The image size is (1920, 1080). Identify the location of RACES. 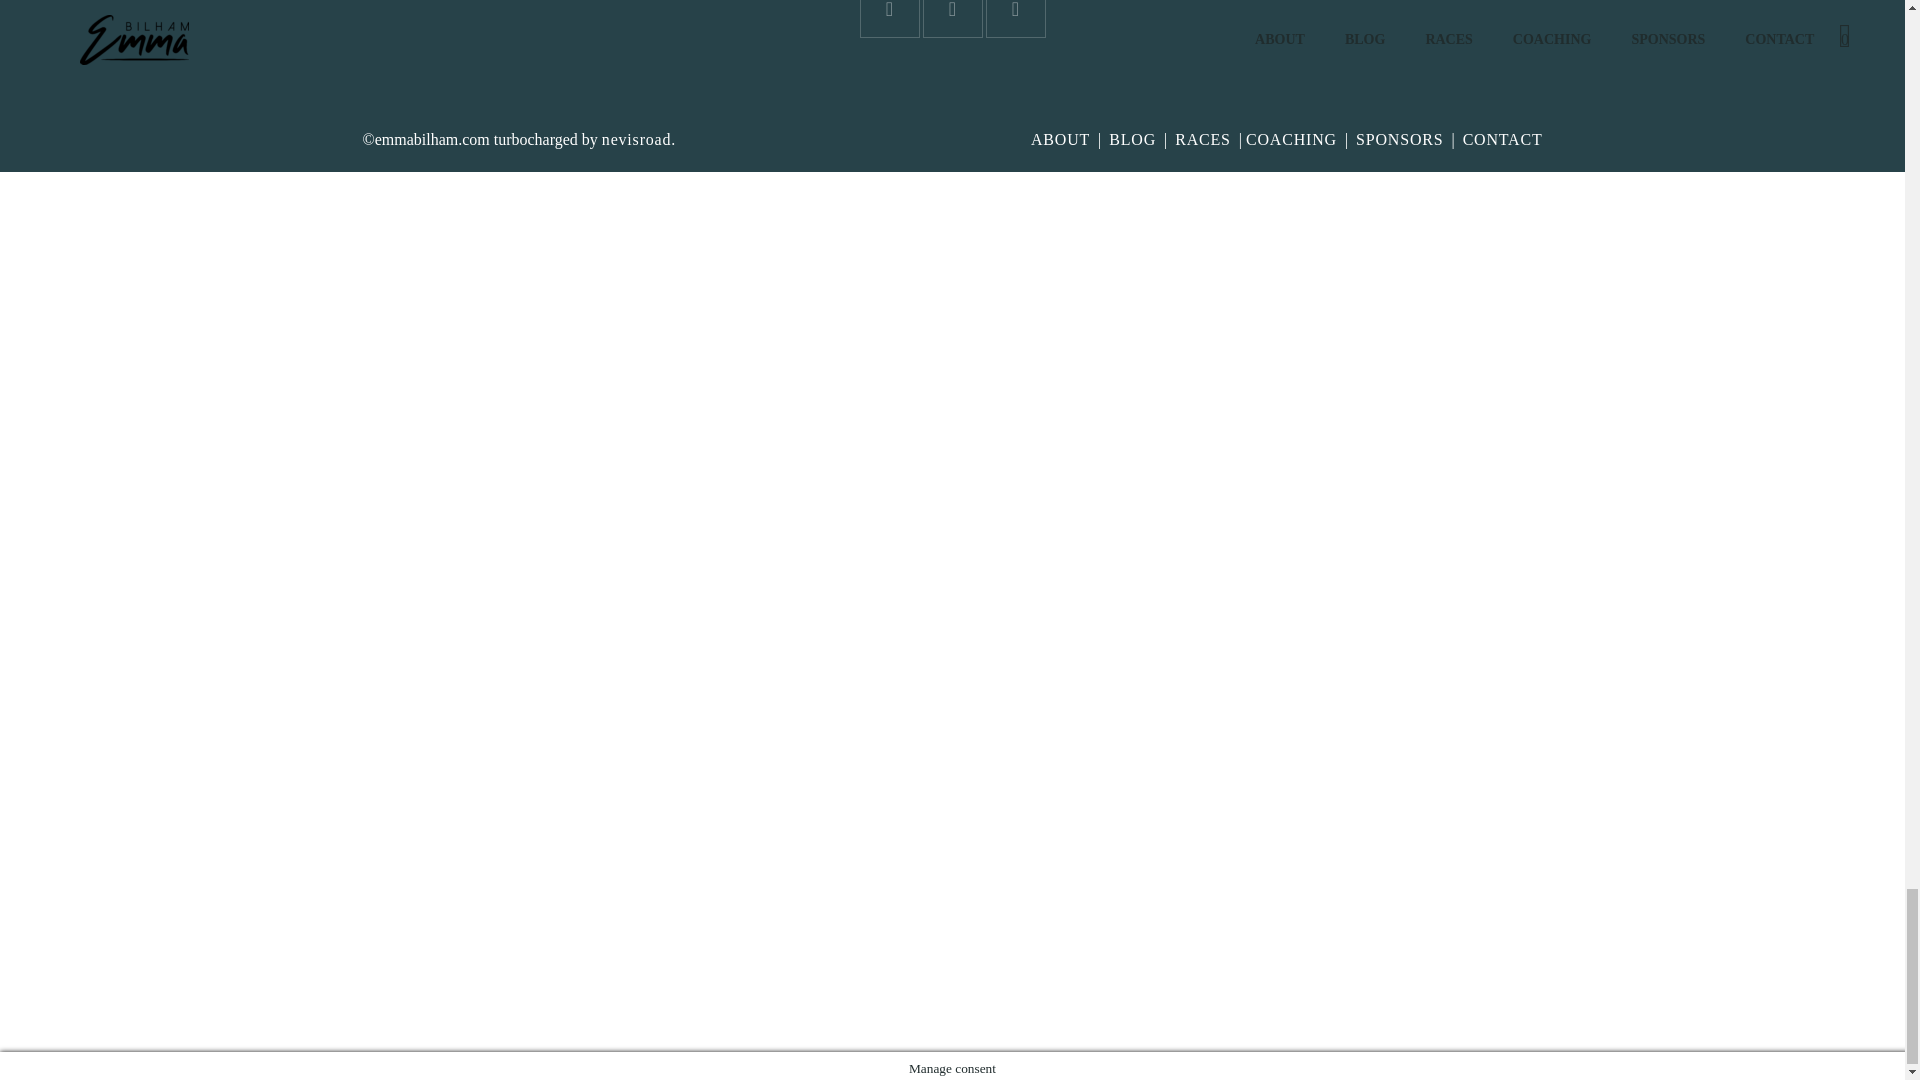
(1202, 138).